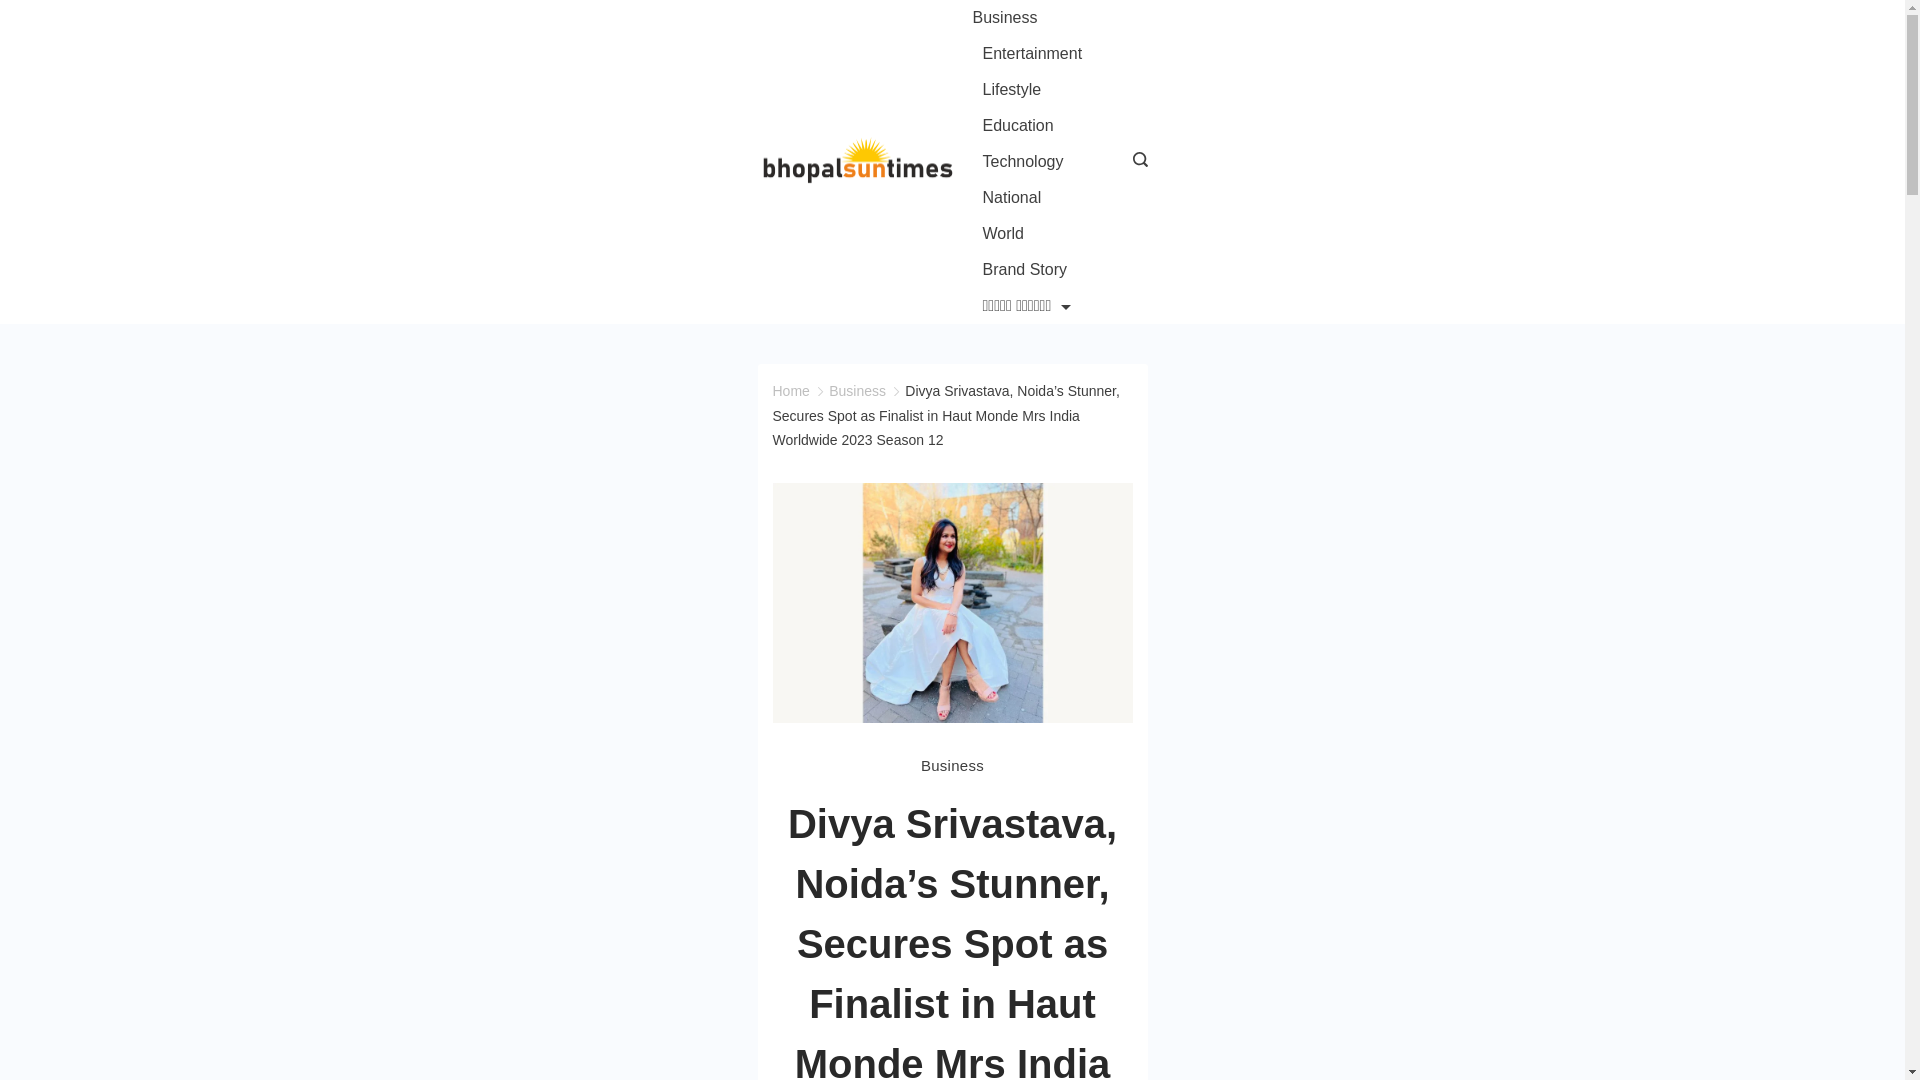 This screenshot has width=1920, height=1080. I want to click on Brand Story, so click(1023, 270).